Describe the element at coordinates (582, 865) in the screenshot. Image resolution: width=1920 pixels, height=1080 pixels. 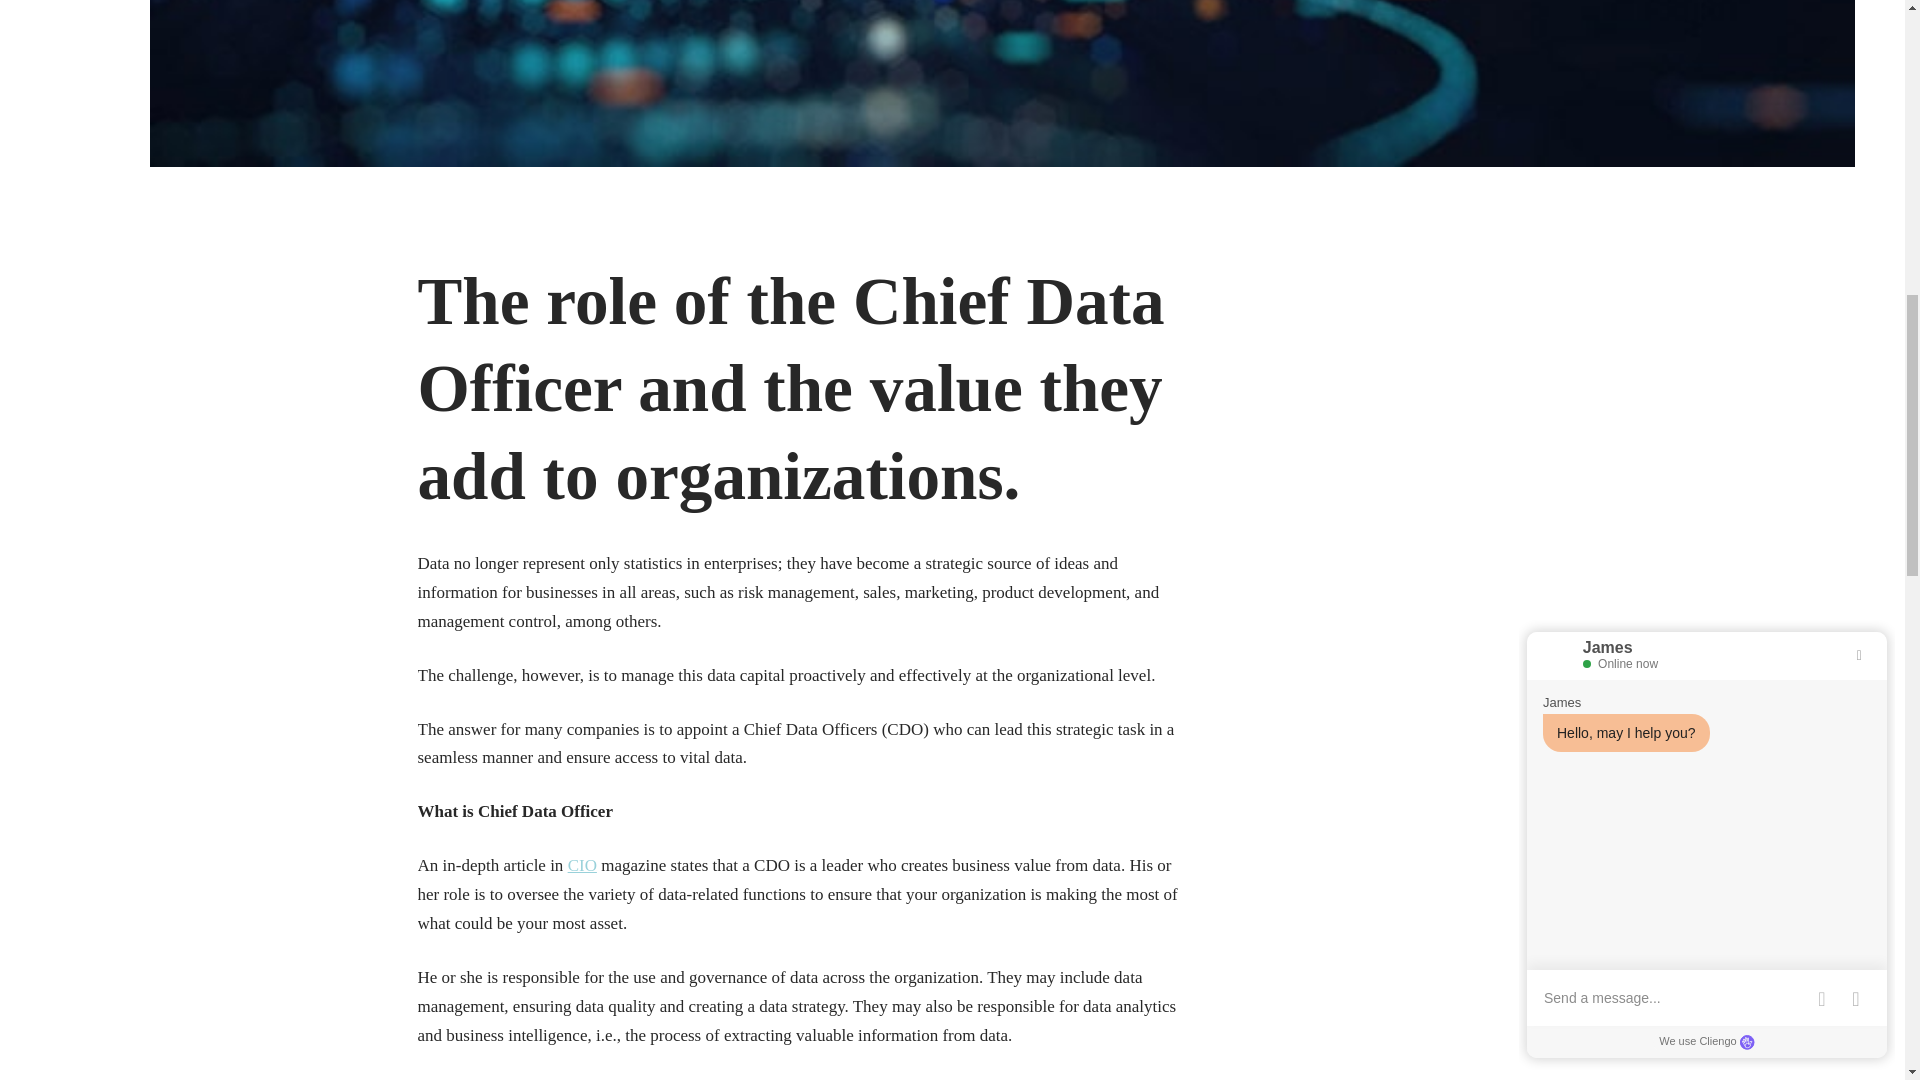
I see `CIO` at that location.